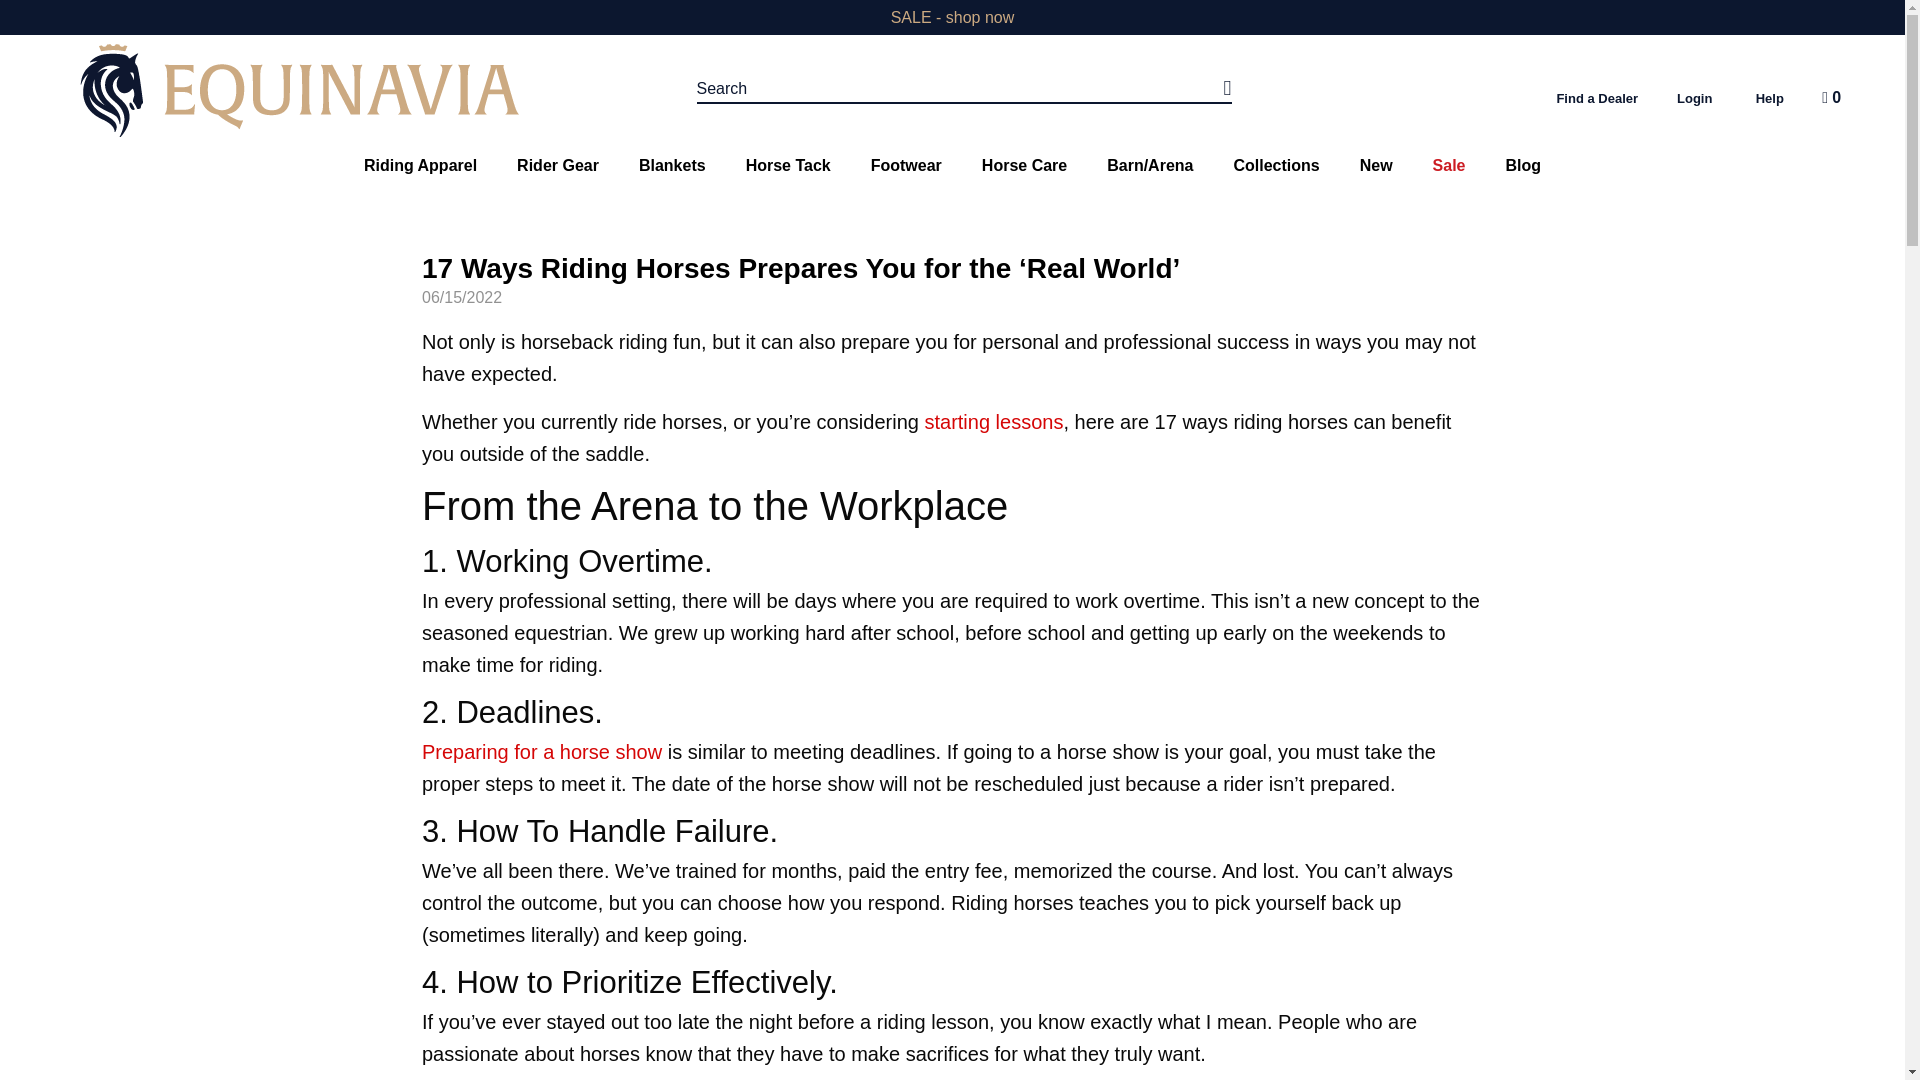 The image size is (1920, 1080). Describe the element at coordinates (1770, 98) in the screenshot. I see `Help` at that location.